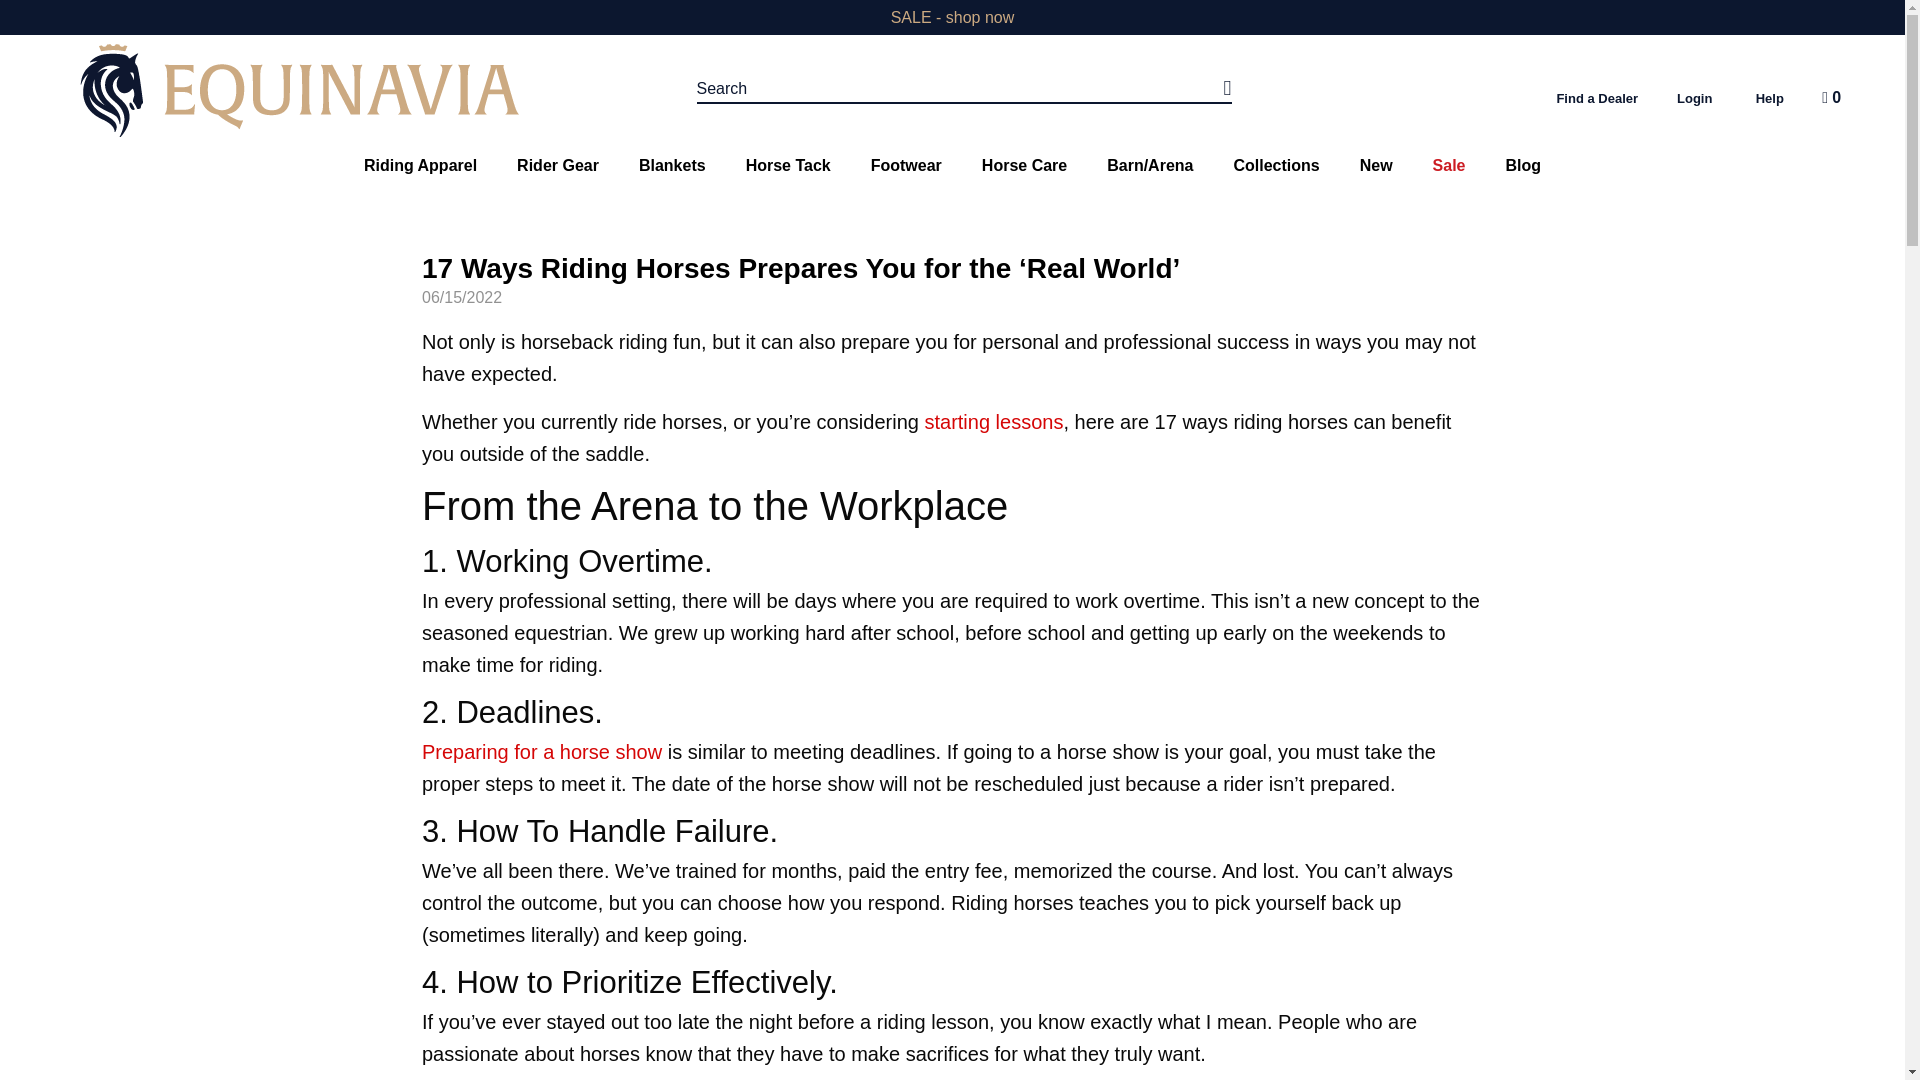 The image size is (1920, 1080). Describe the element at coordinates (1770, 98) in the screenshot. I see `Help` at that location.